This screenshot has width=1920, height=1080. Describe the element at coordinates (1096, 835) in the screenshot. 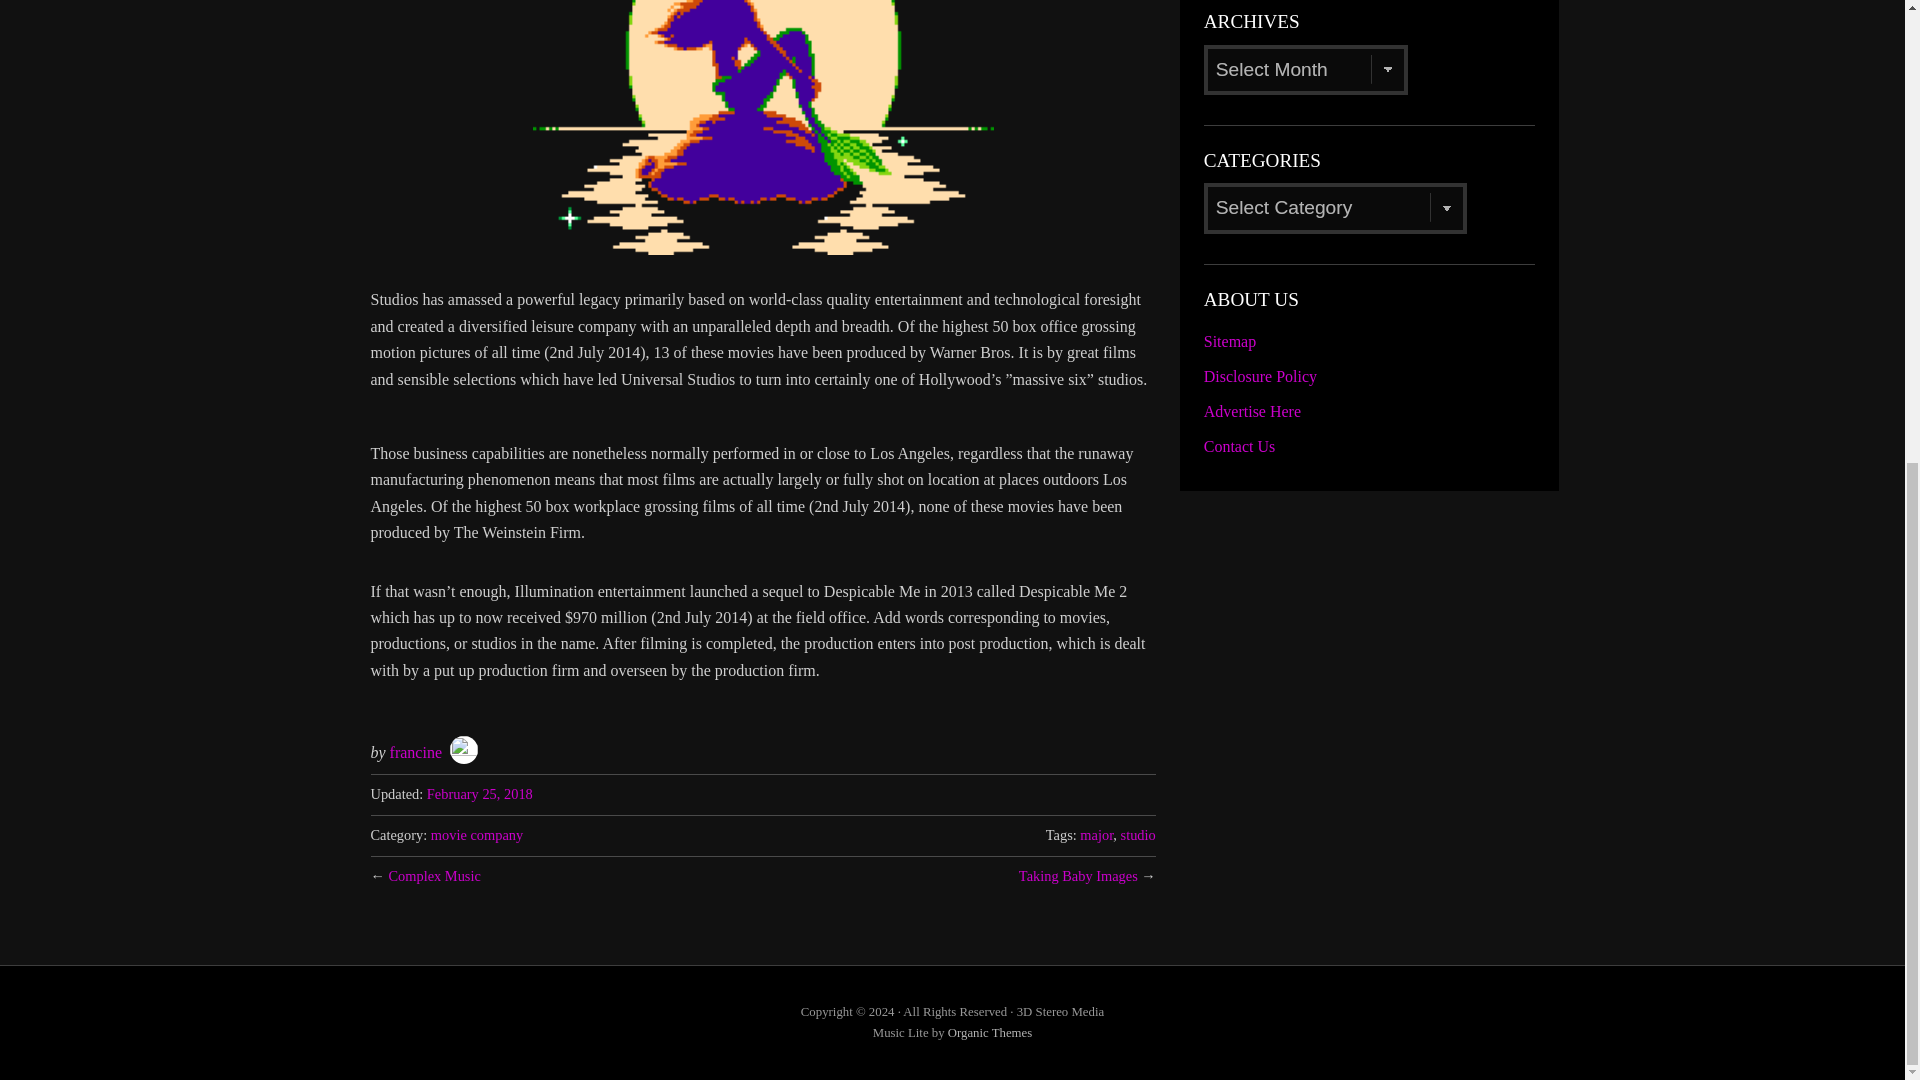

I see `major` at that location.